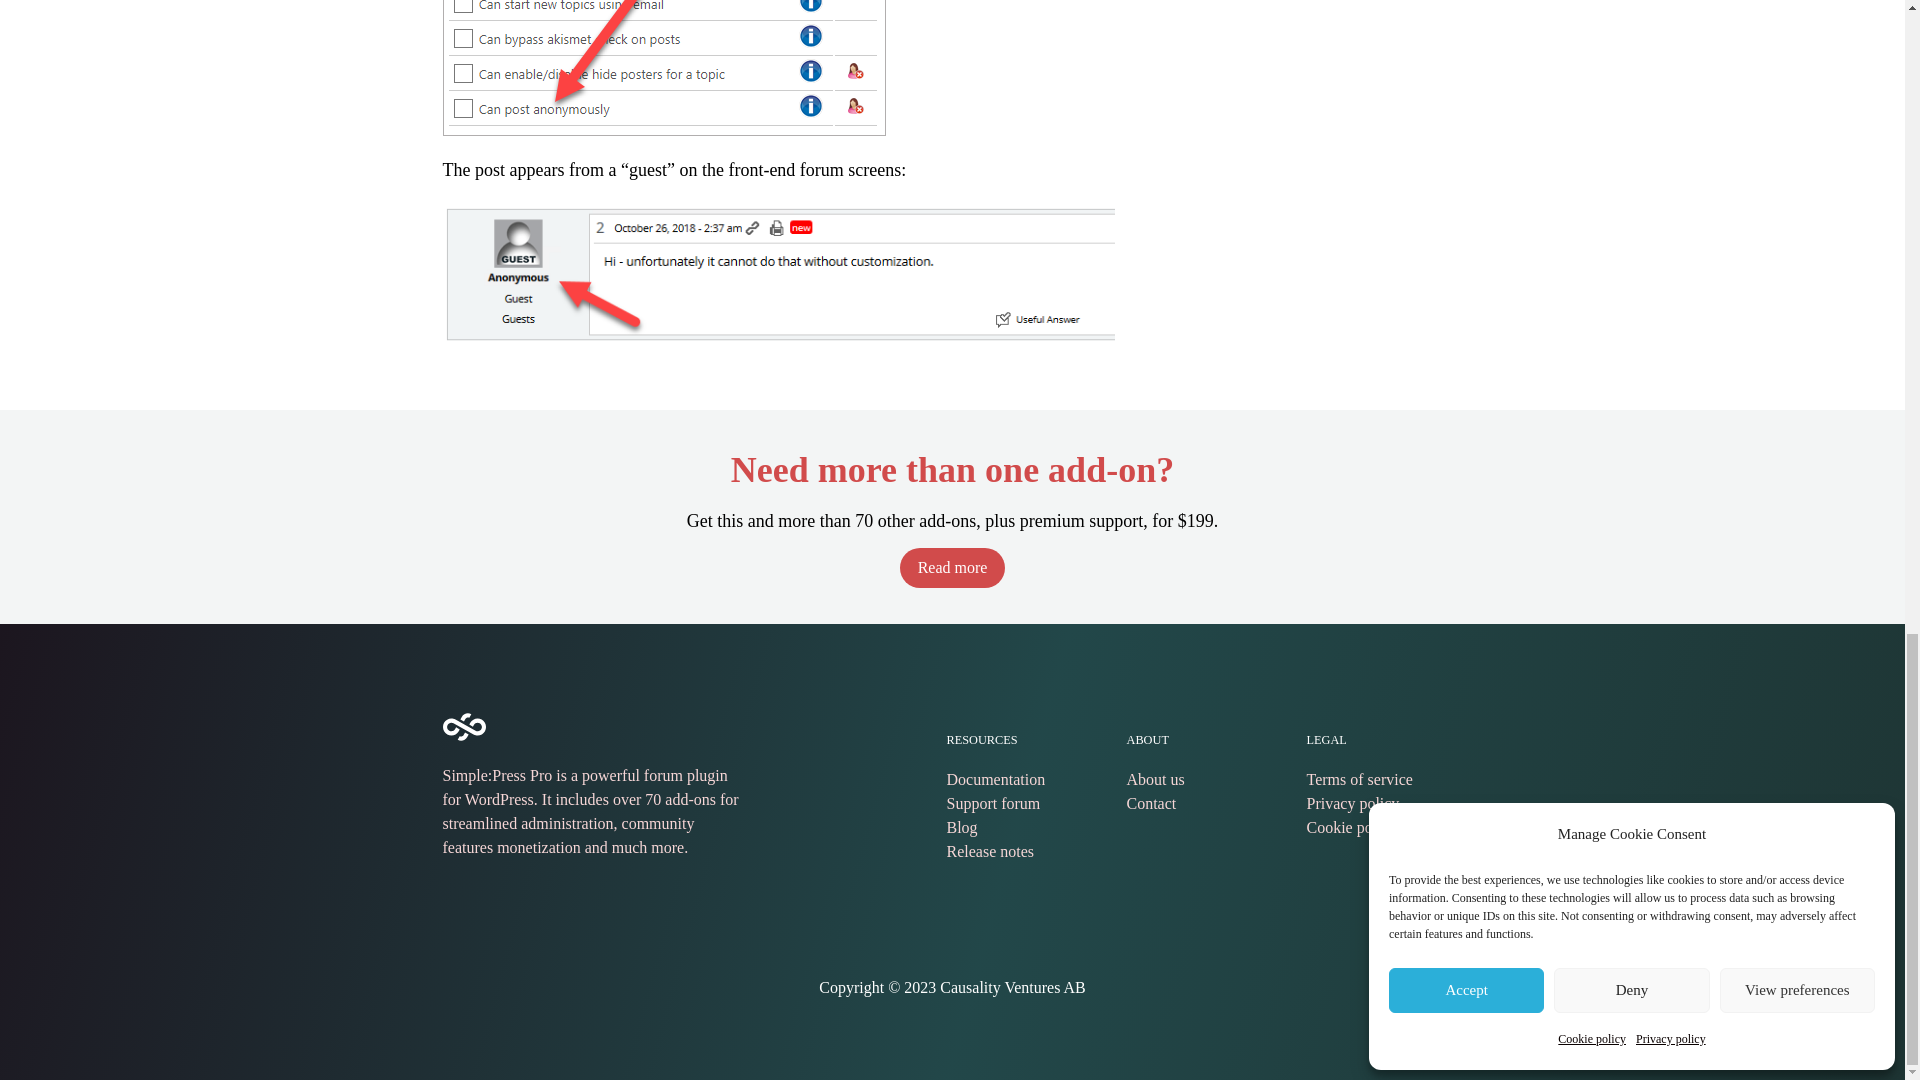  What do you see at coordinates (993, 803) in the screenshot?
I see `Support forum` at bounding box center [993, 803].